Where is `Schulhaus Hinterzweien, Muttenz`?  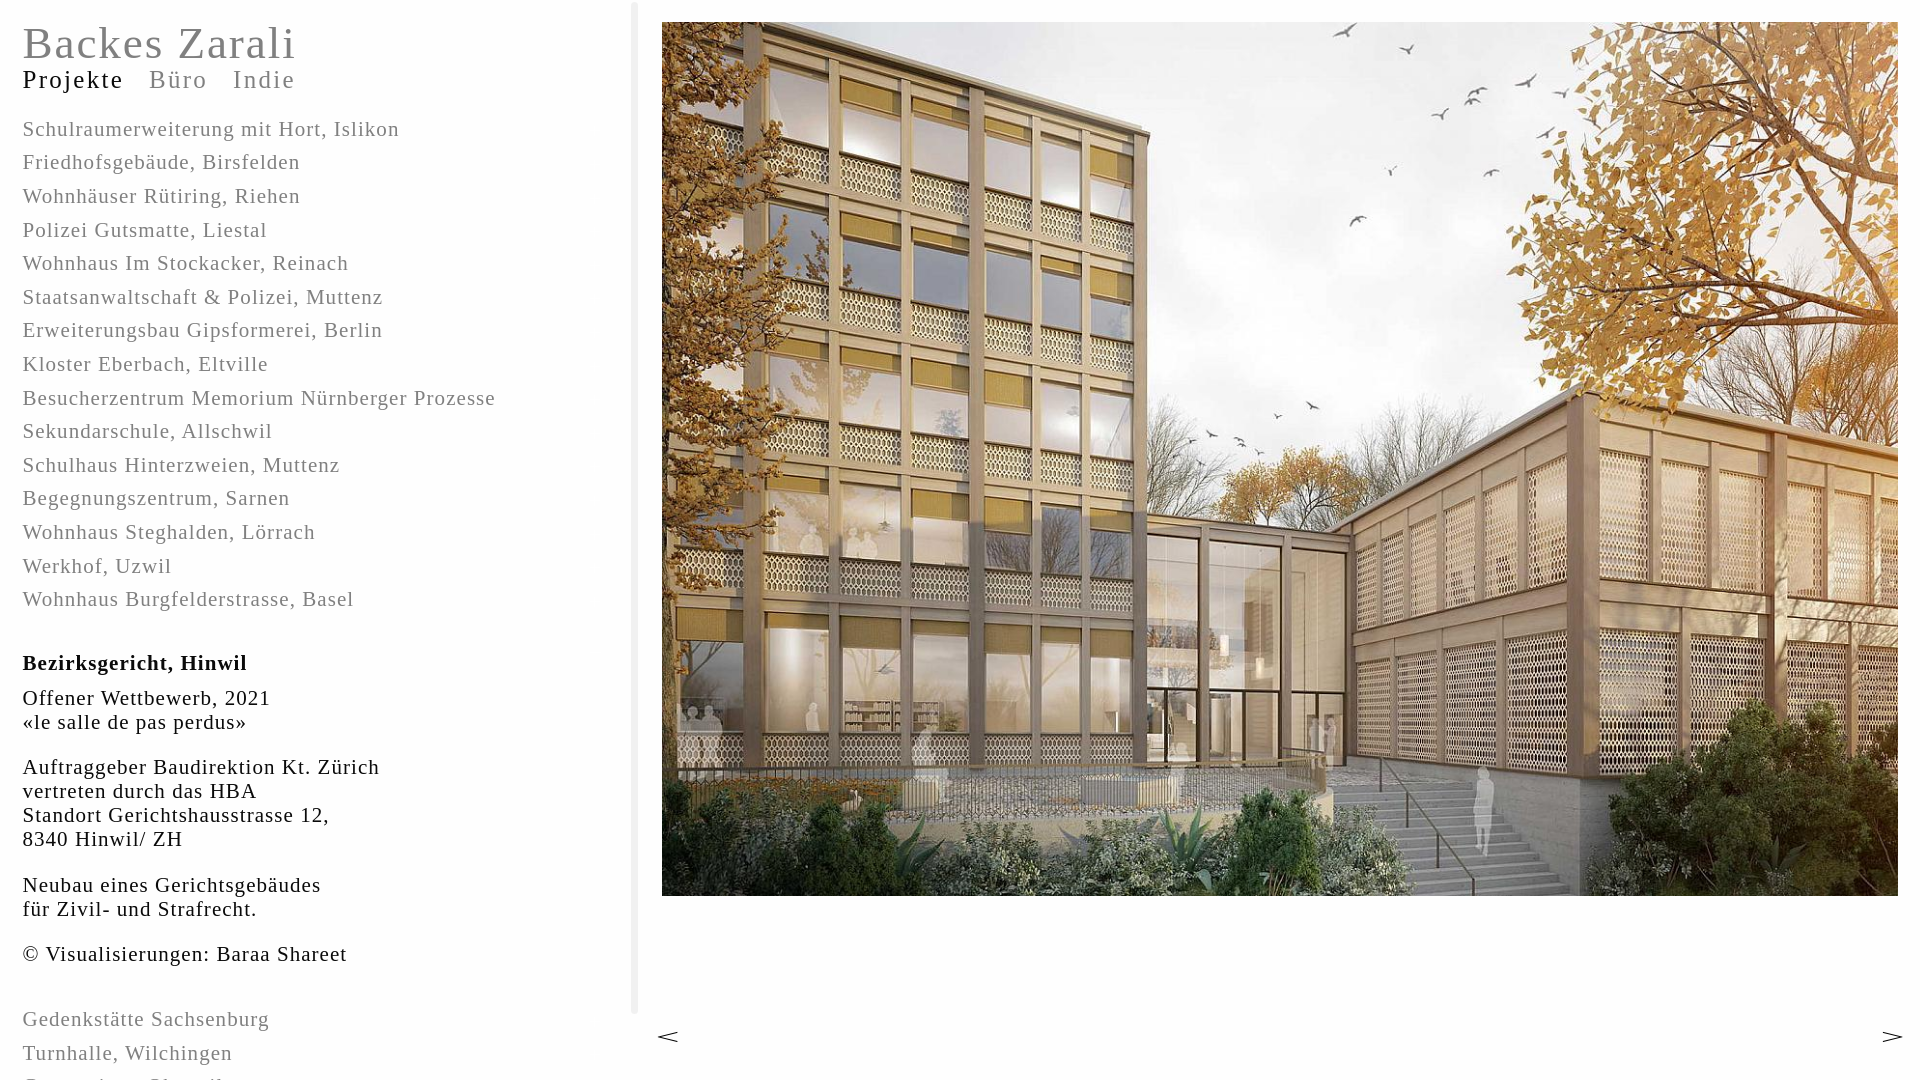 Schulhaus Hinterzweien, Muttenz is located at coordinates (320, 466).